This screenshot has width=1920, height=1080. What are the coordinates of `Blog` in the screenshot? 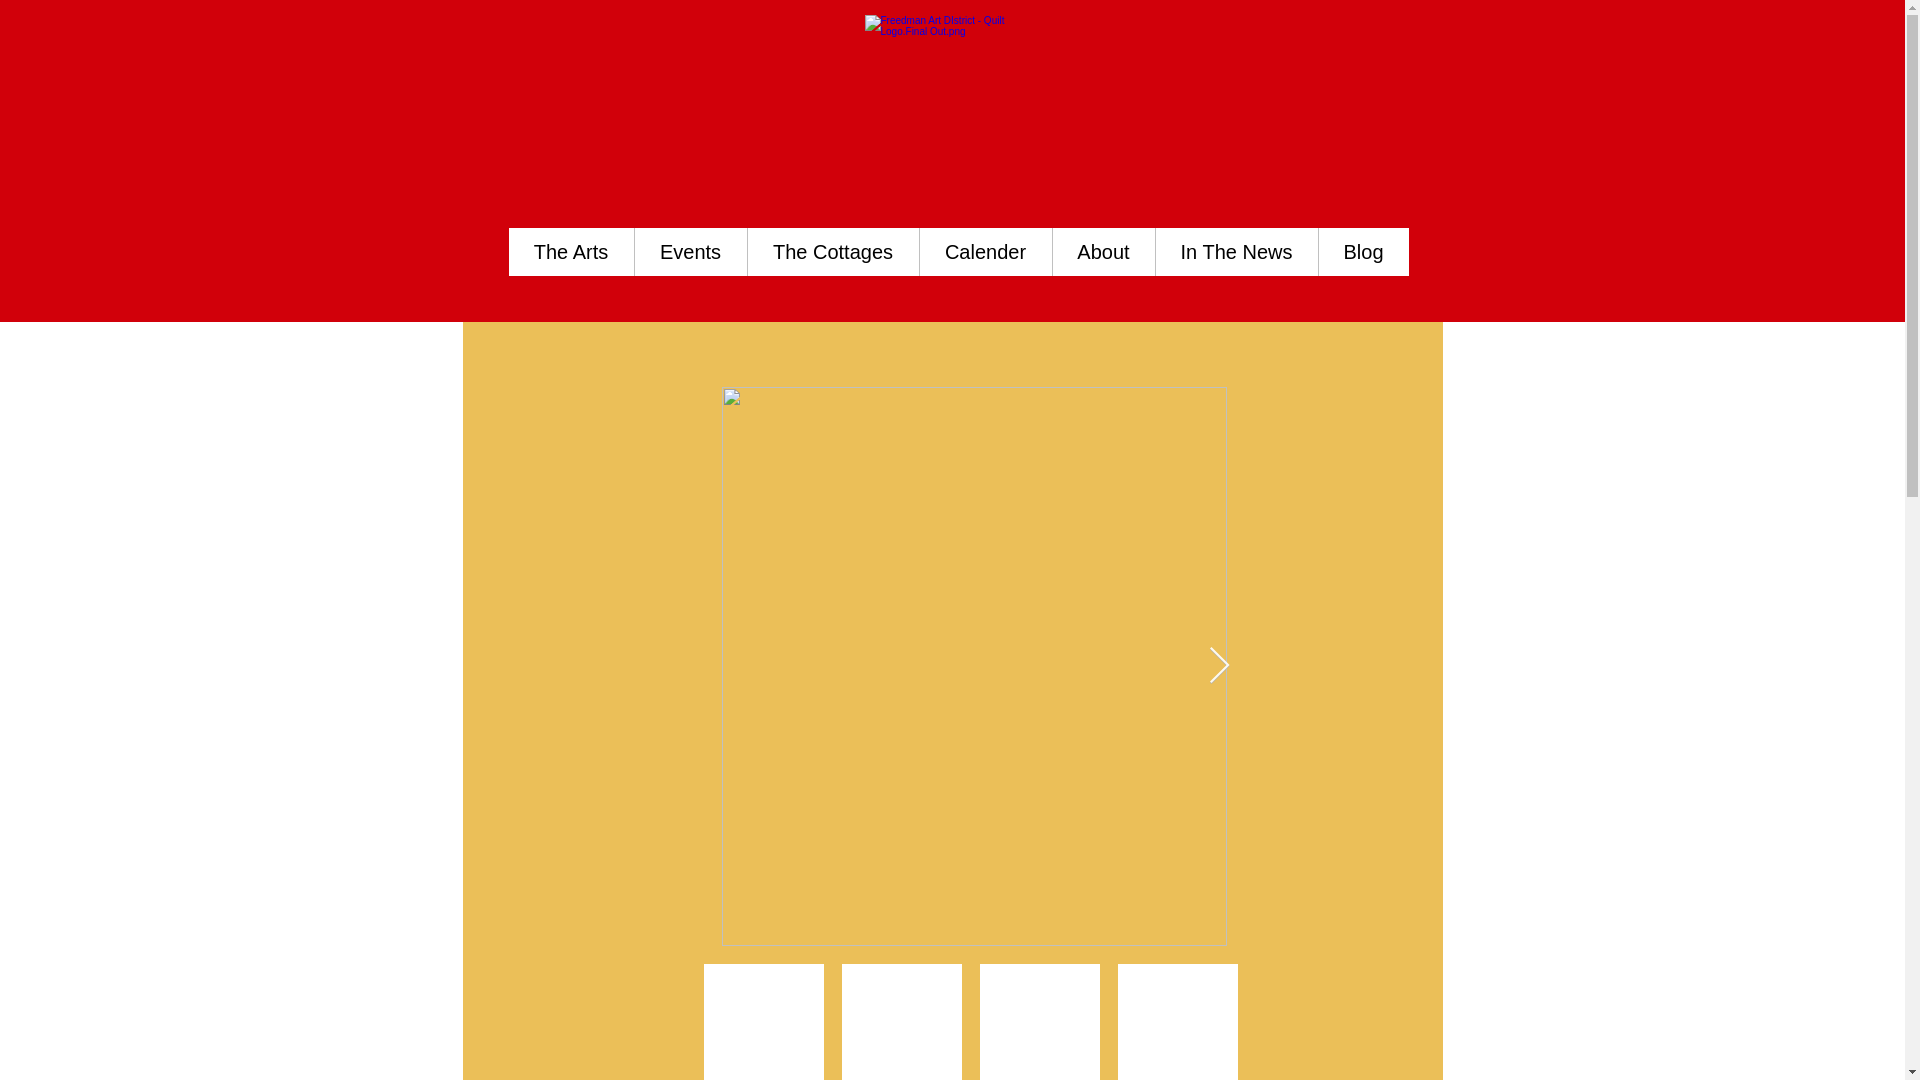 It's located at (1363, 252).